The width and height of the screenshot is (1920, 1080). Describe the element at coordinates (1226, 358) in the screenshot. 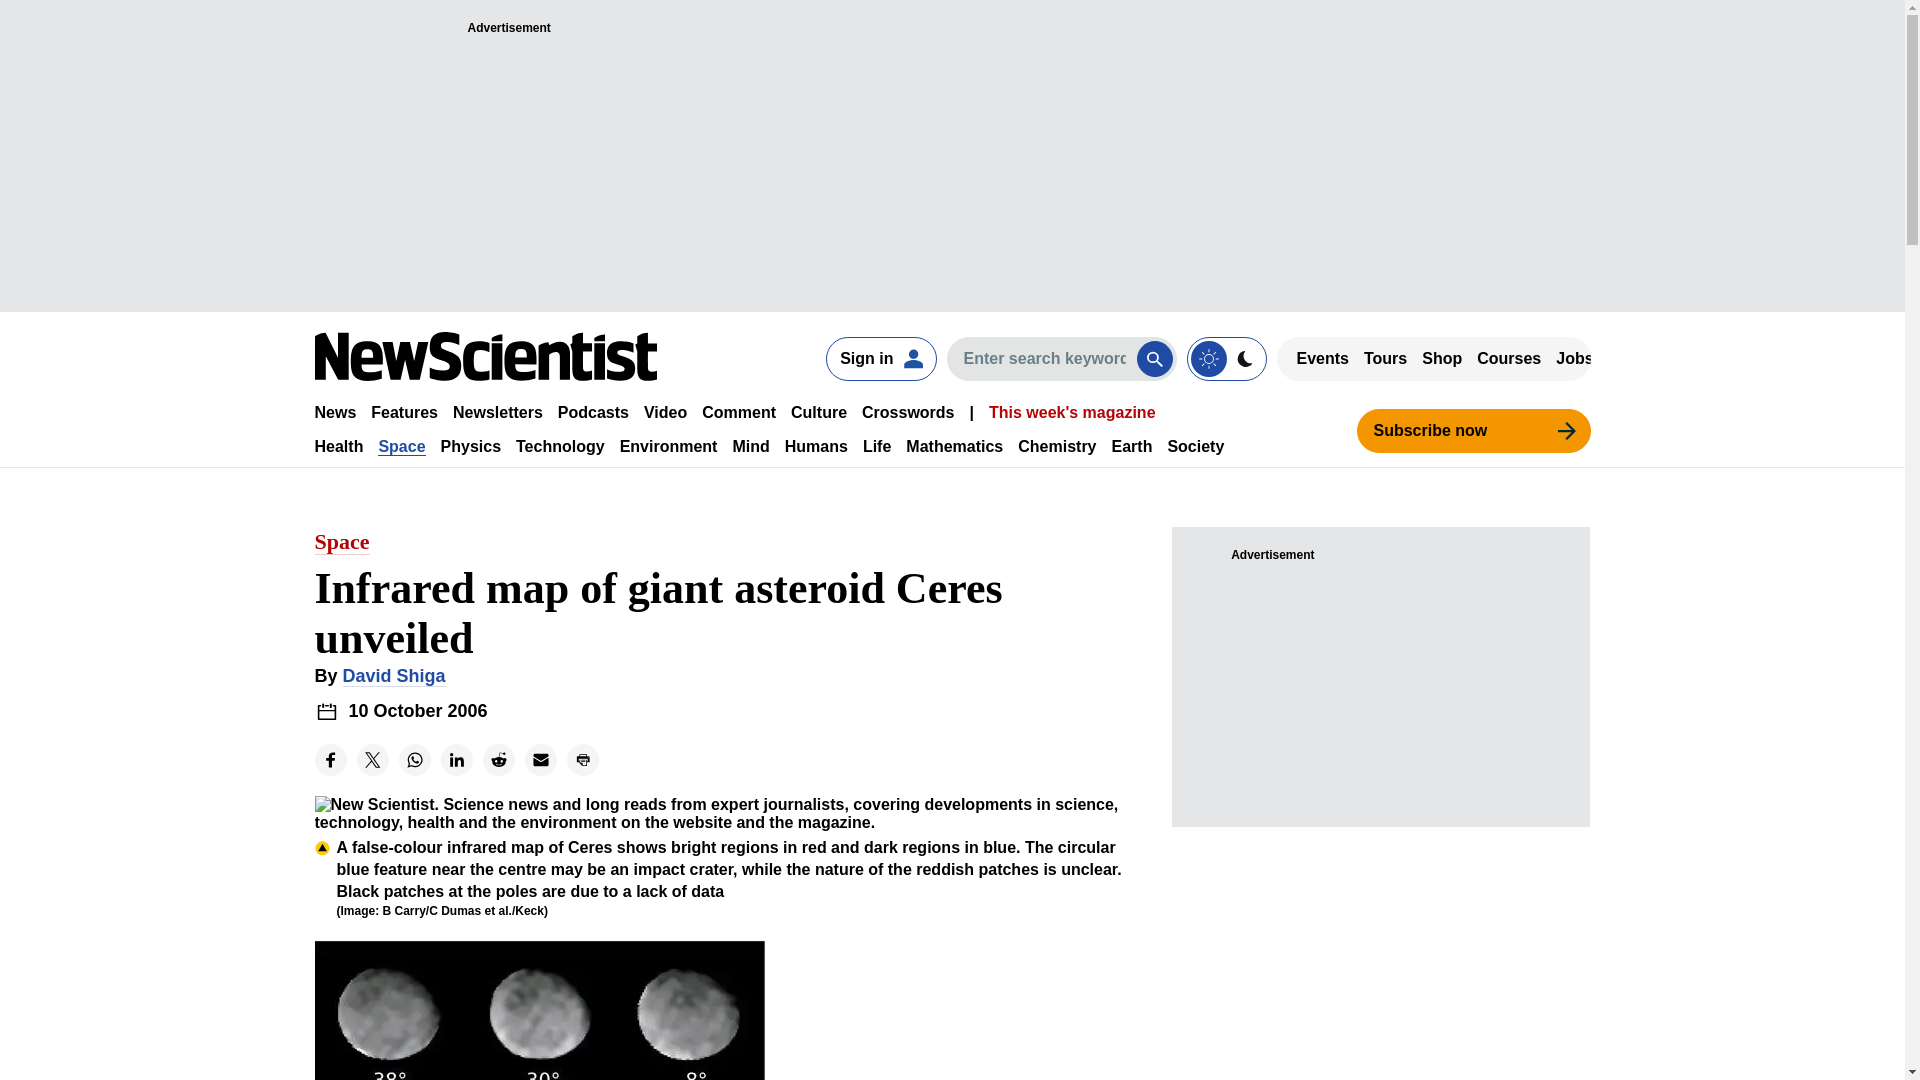

I see `on` at that location.